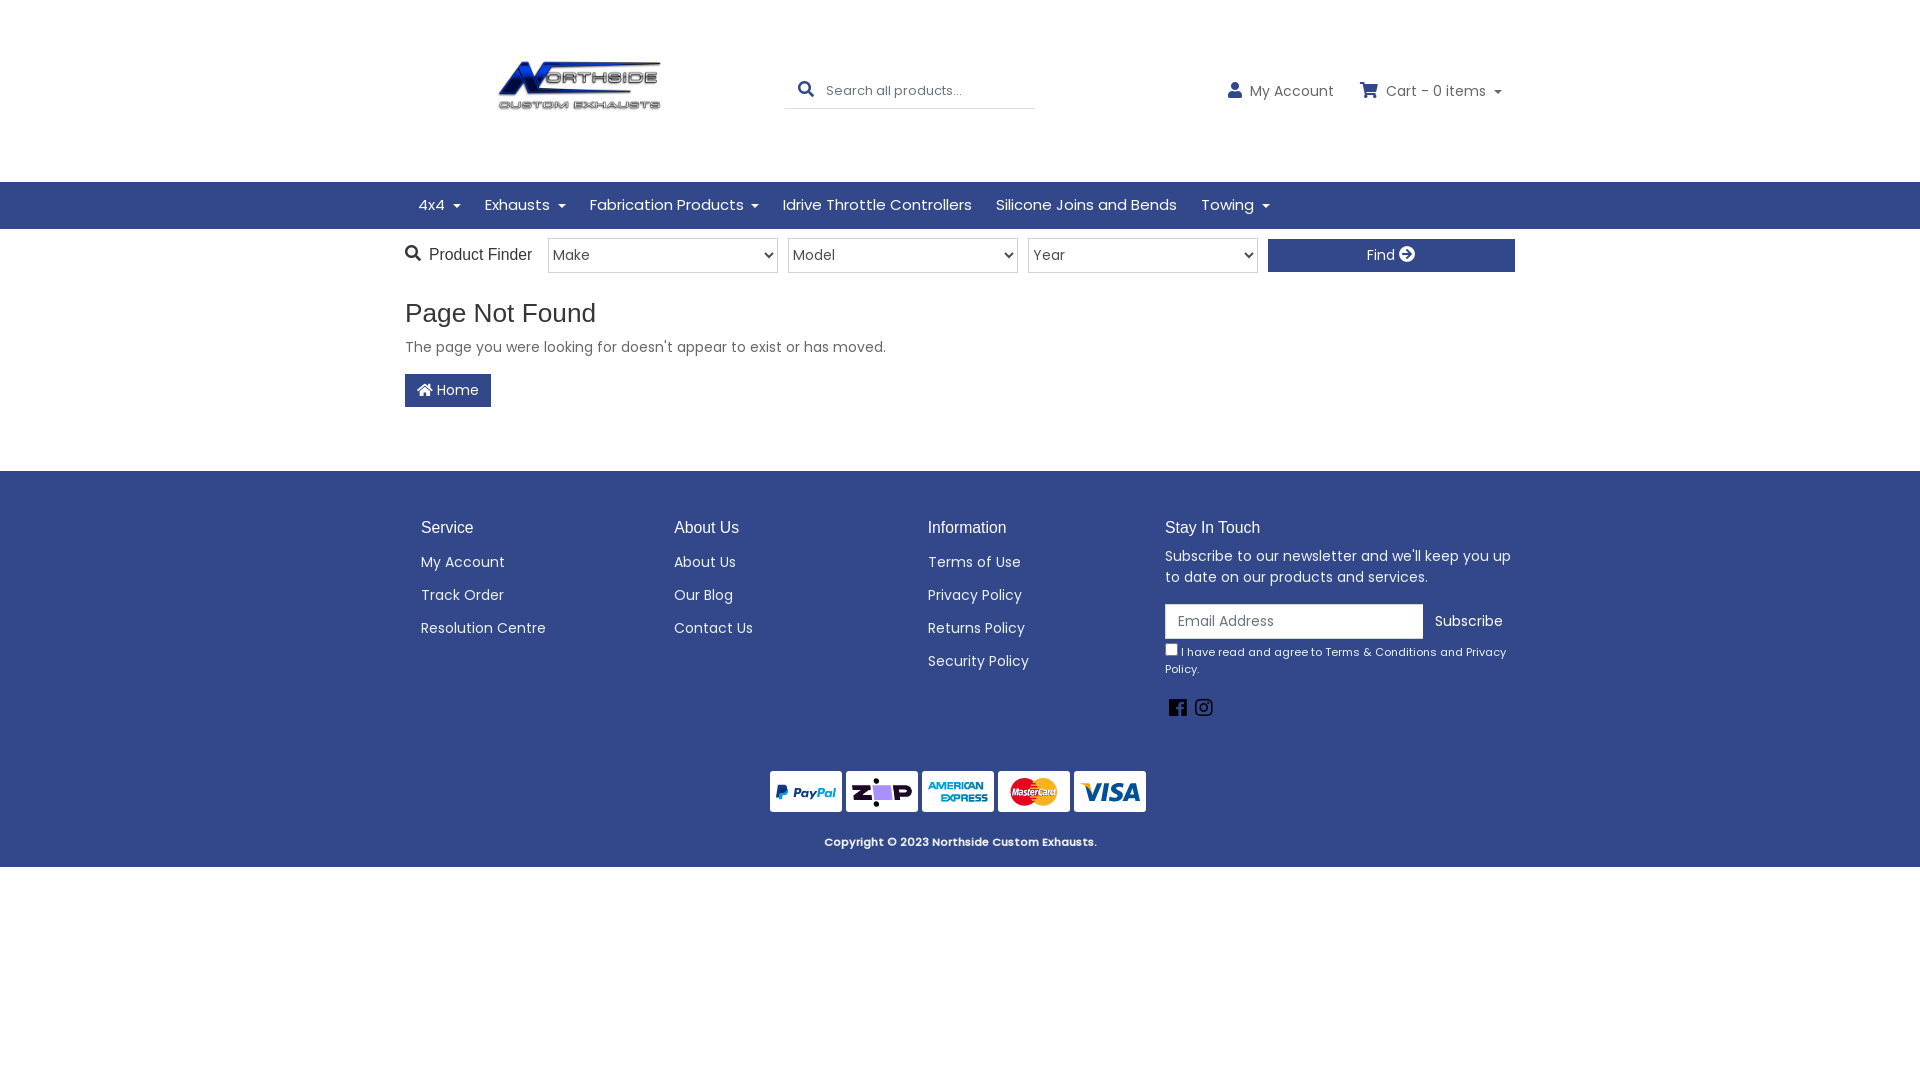 The image size is (1920, 1080). What do you see at coordinates (1236, 206) in the screenshot?
I see `Towing` at bounding box center [1236, 206].